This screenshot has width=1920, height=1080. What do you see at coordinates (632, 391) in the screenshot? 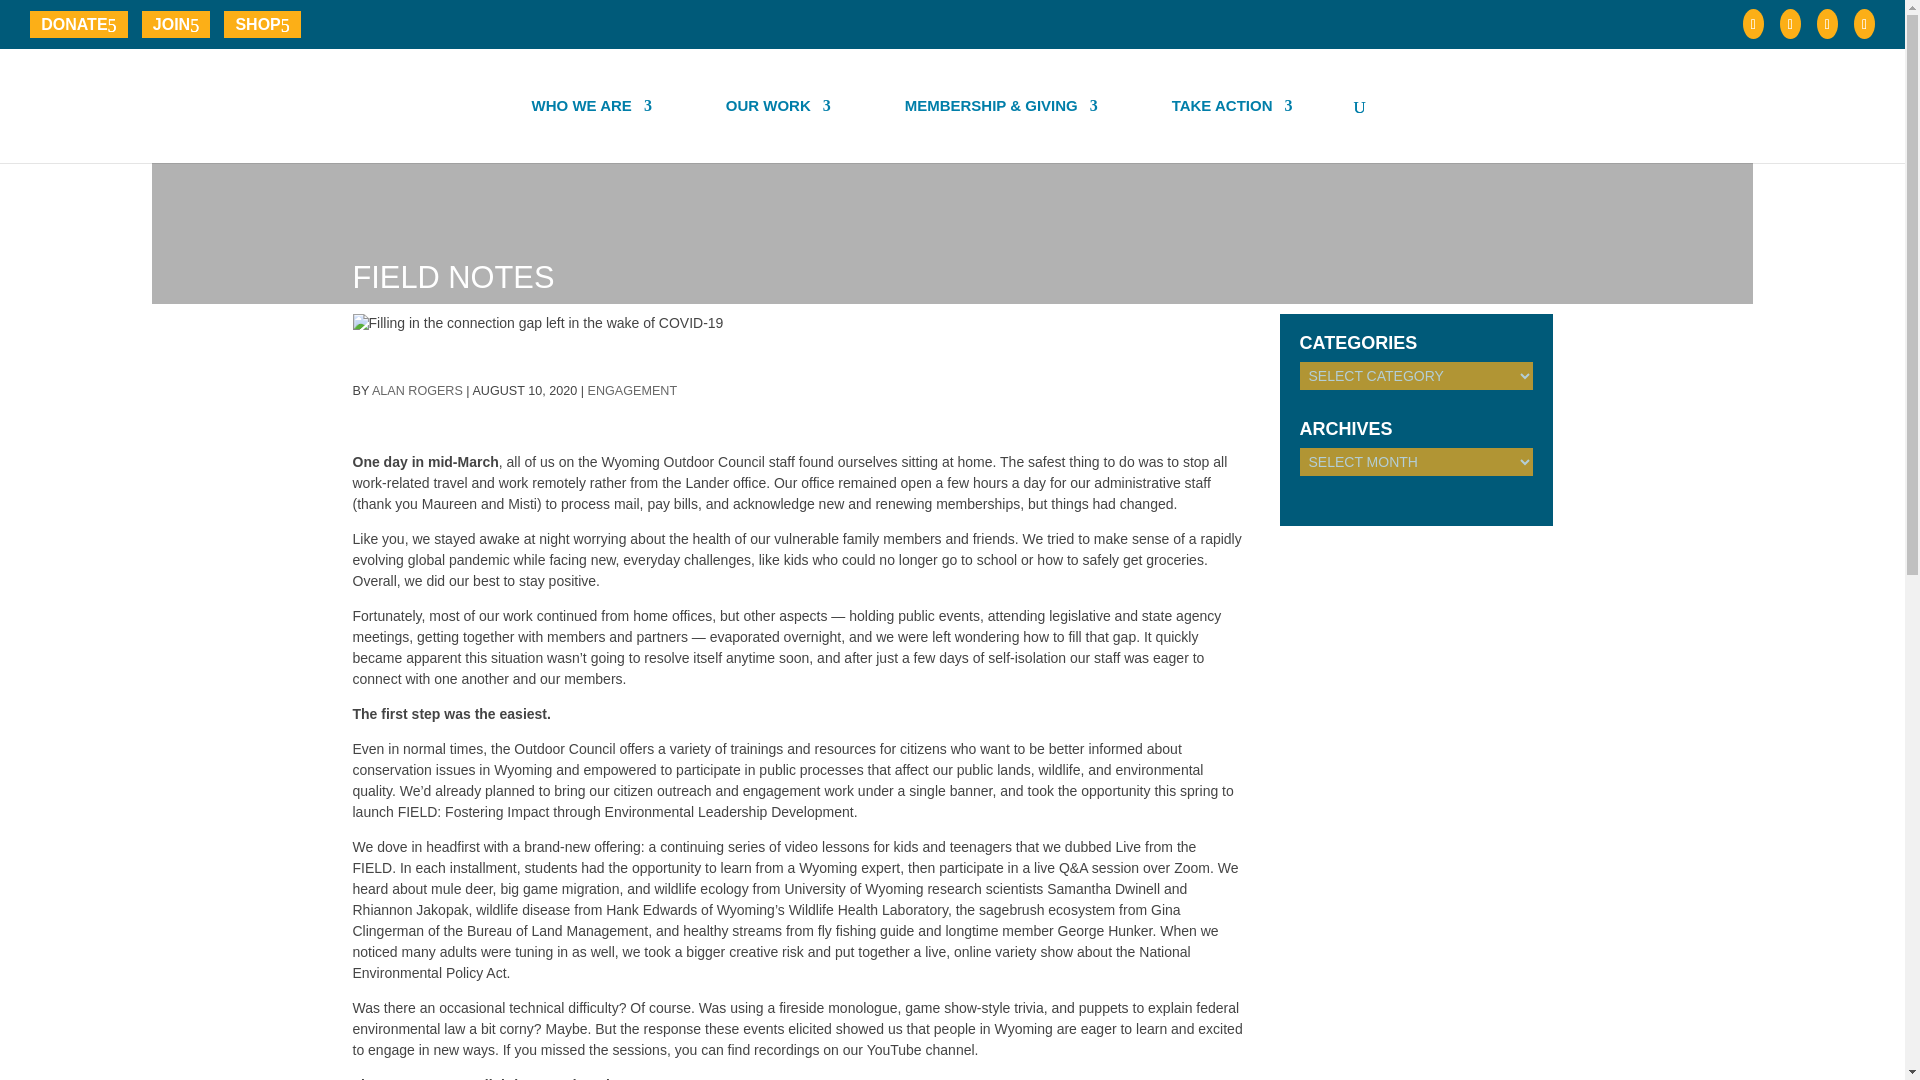
I see `ENGAGEMENT` at bounding box center [632, 391].